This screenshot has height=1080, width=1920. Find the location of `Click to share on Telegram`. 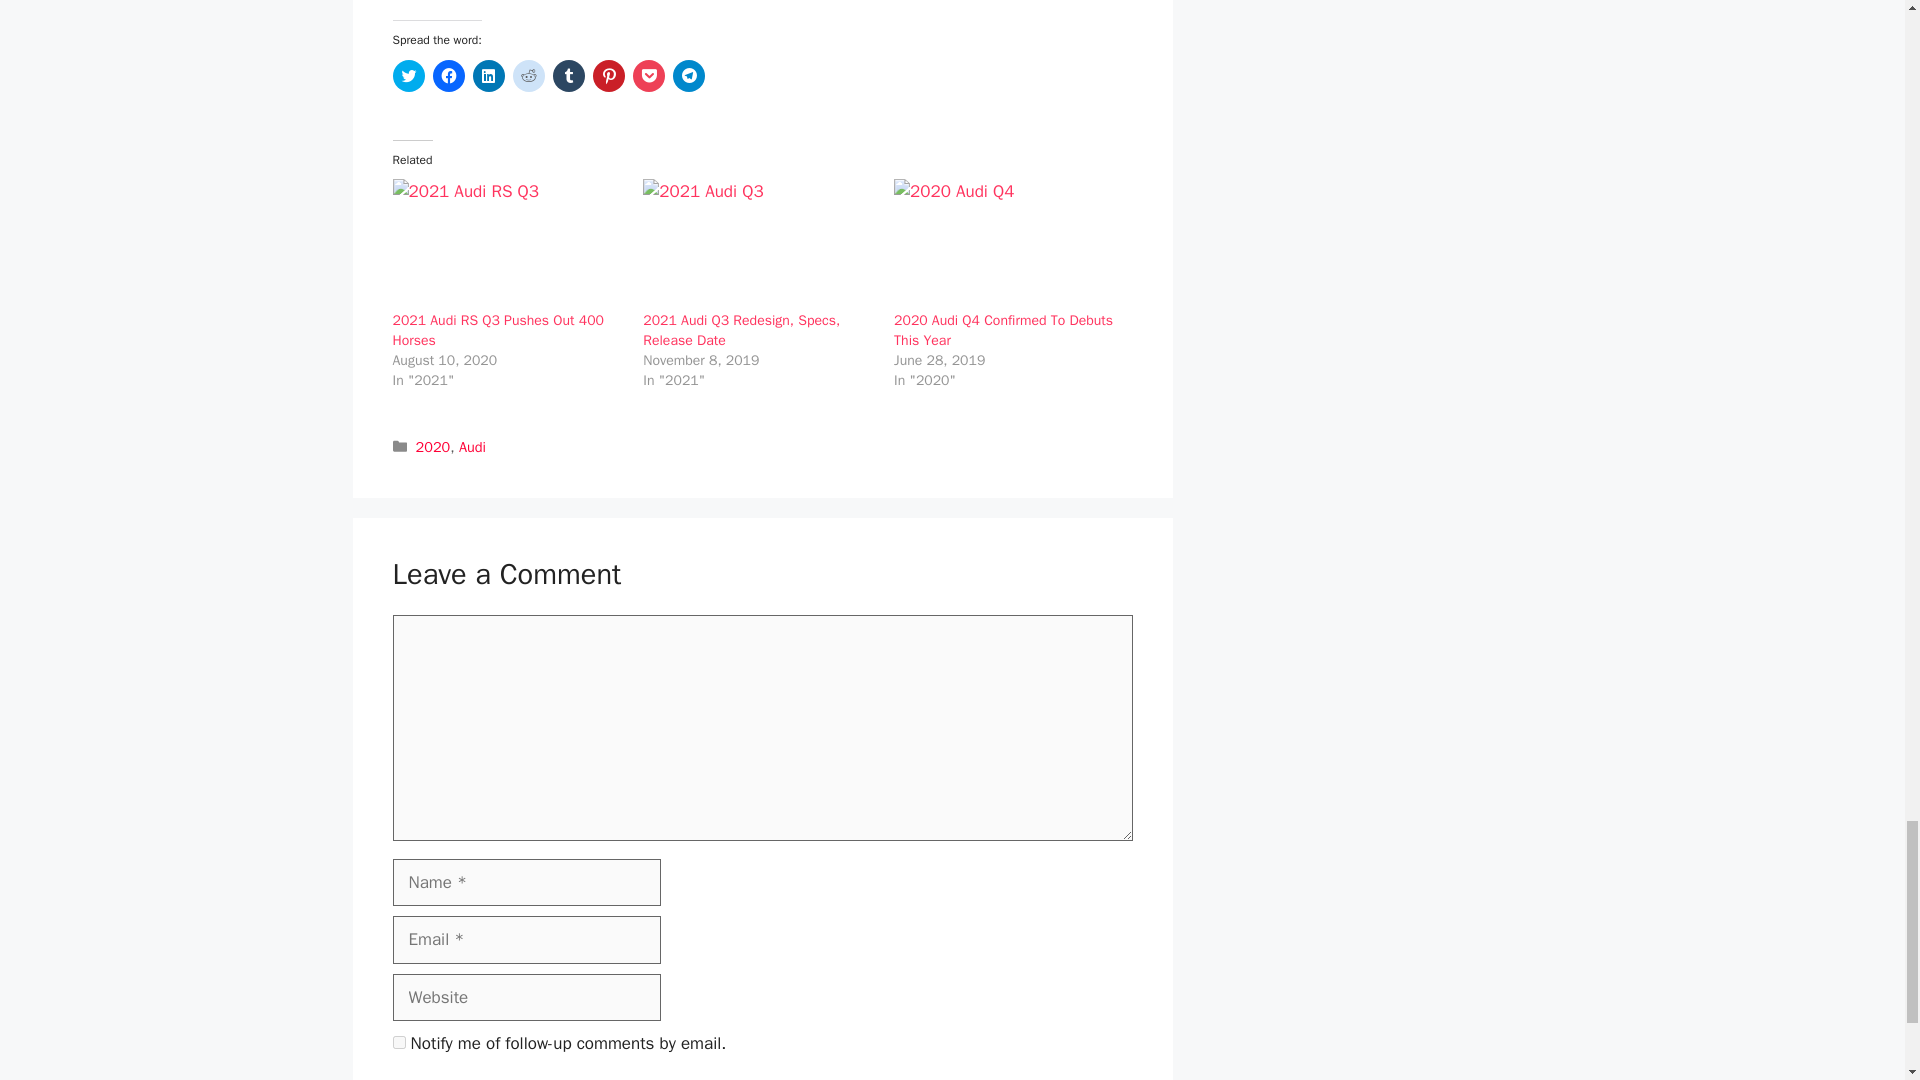

Click to share on Telegram is located at coordinates (688, 76).